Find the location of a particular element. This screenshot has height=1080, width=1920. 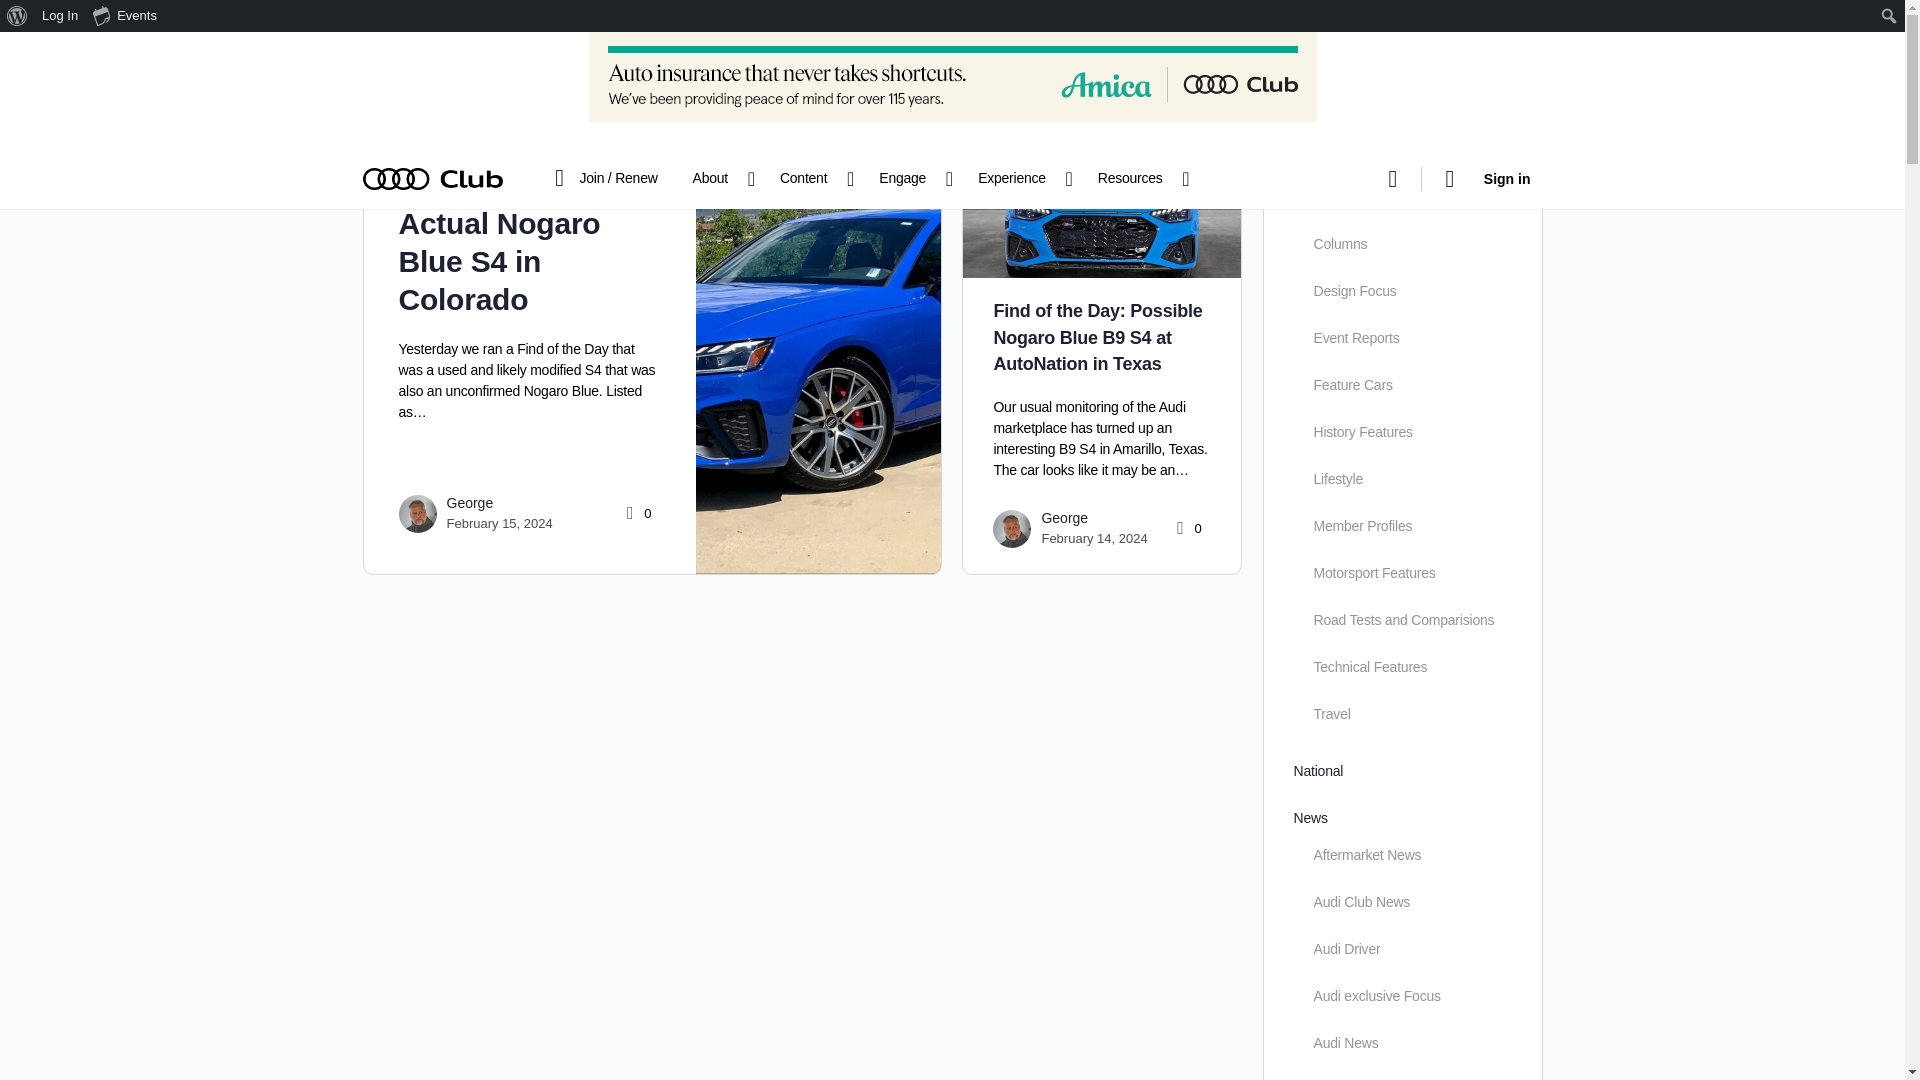

Log In is located at coordinates (60, 16).